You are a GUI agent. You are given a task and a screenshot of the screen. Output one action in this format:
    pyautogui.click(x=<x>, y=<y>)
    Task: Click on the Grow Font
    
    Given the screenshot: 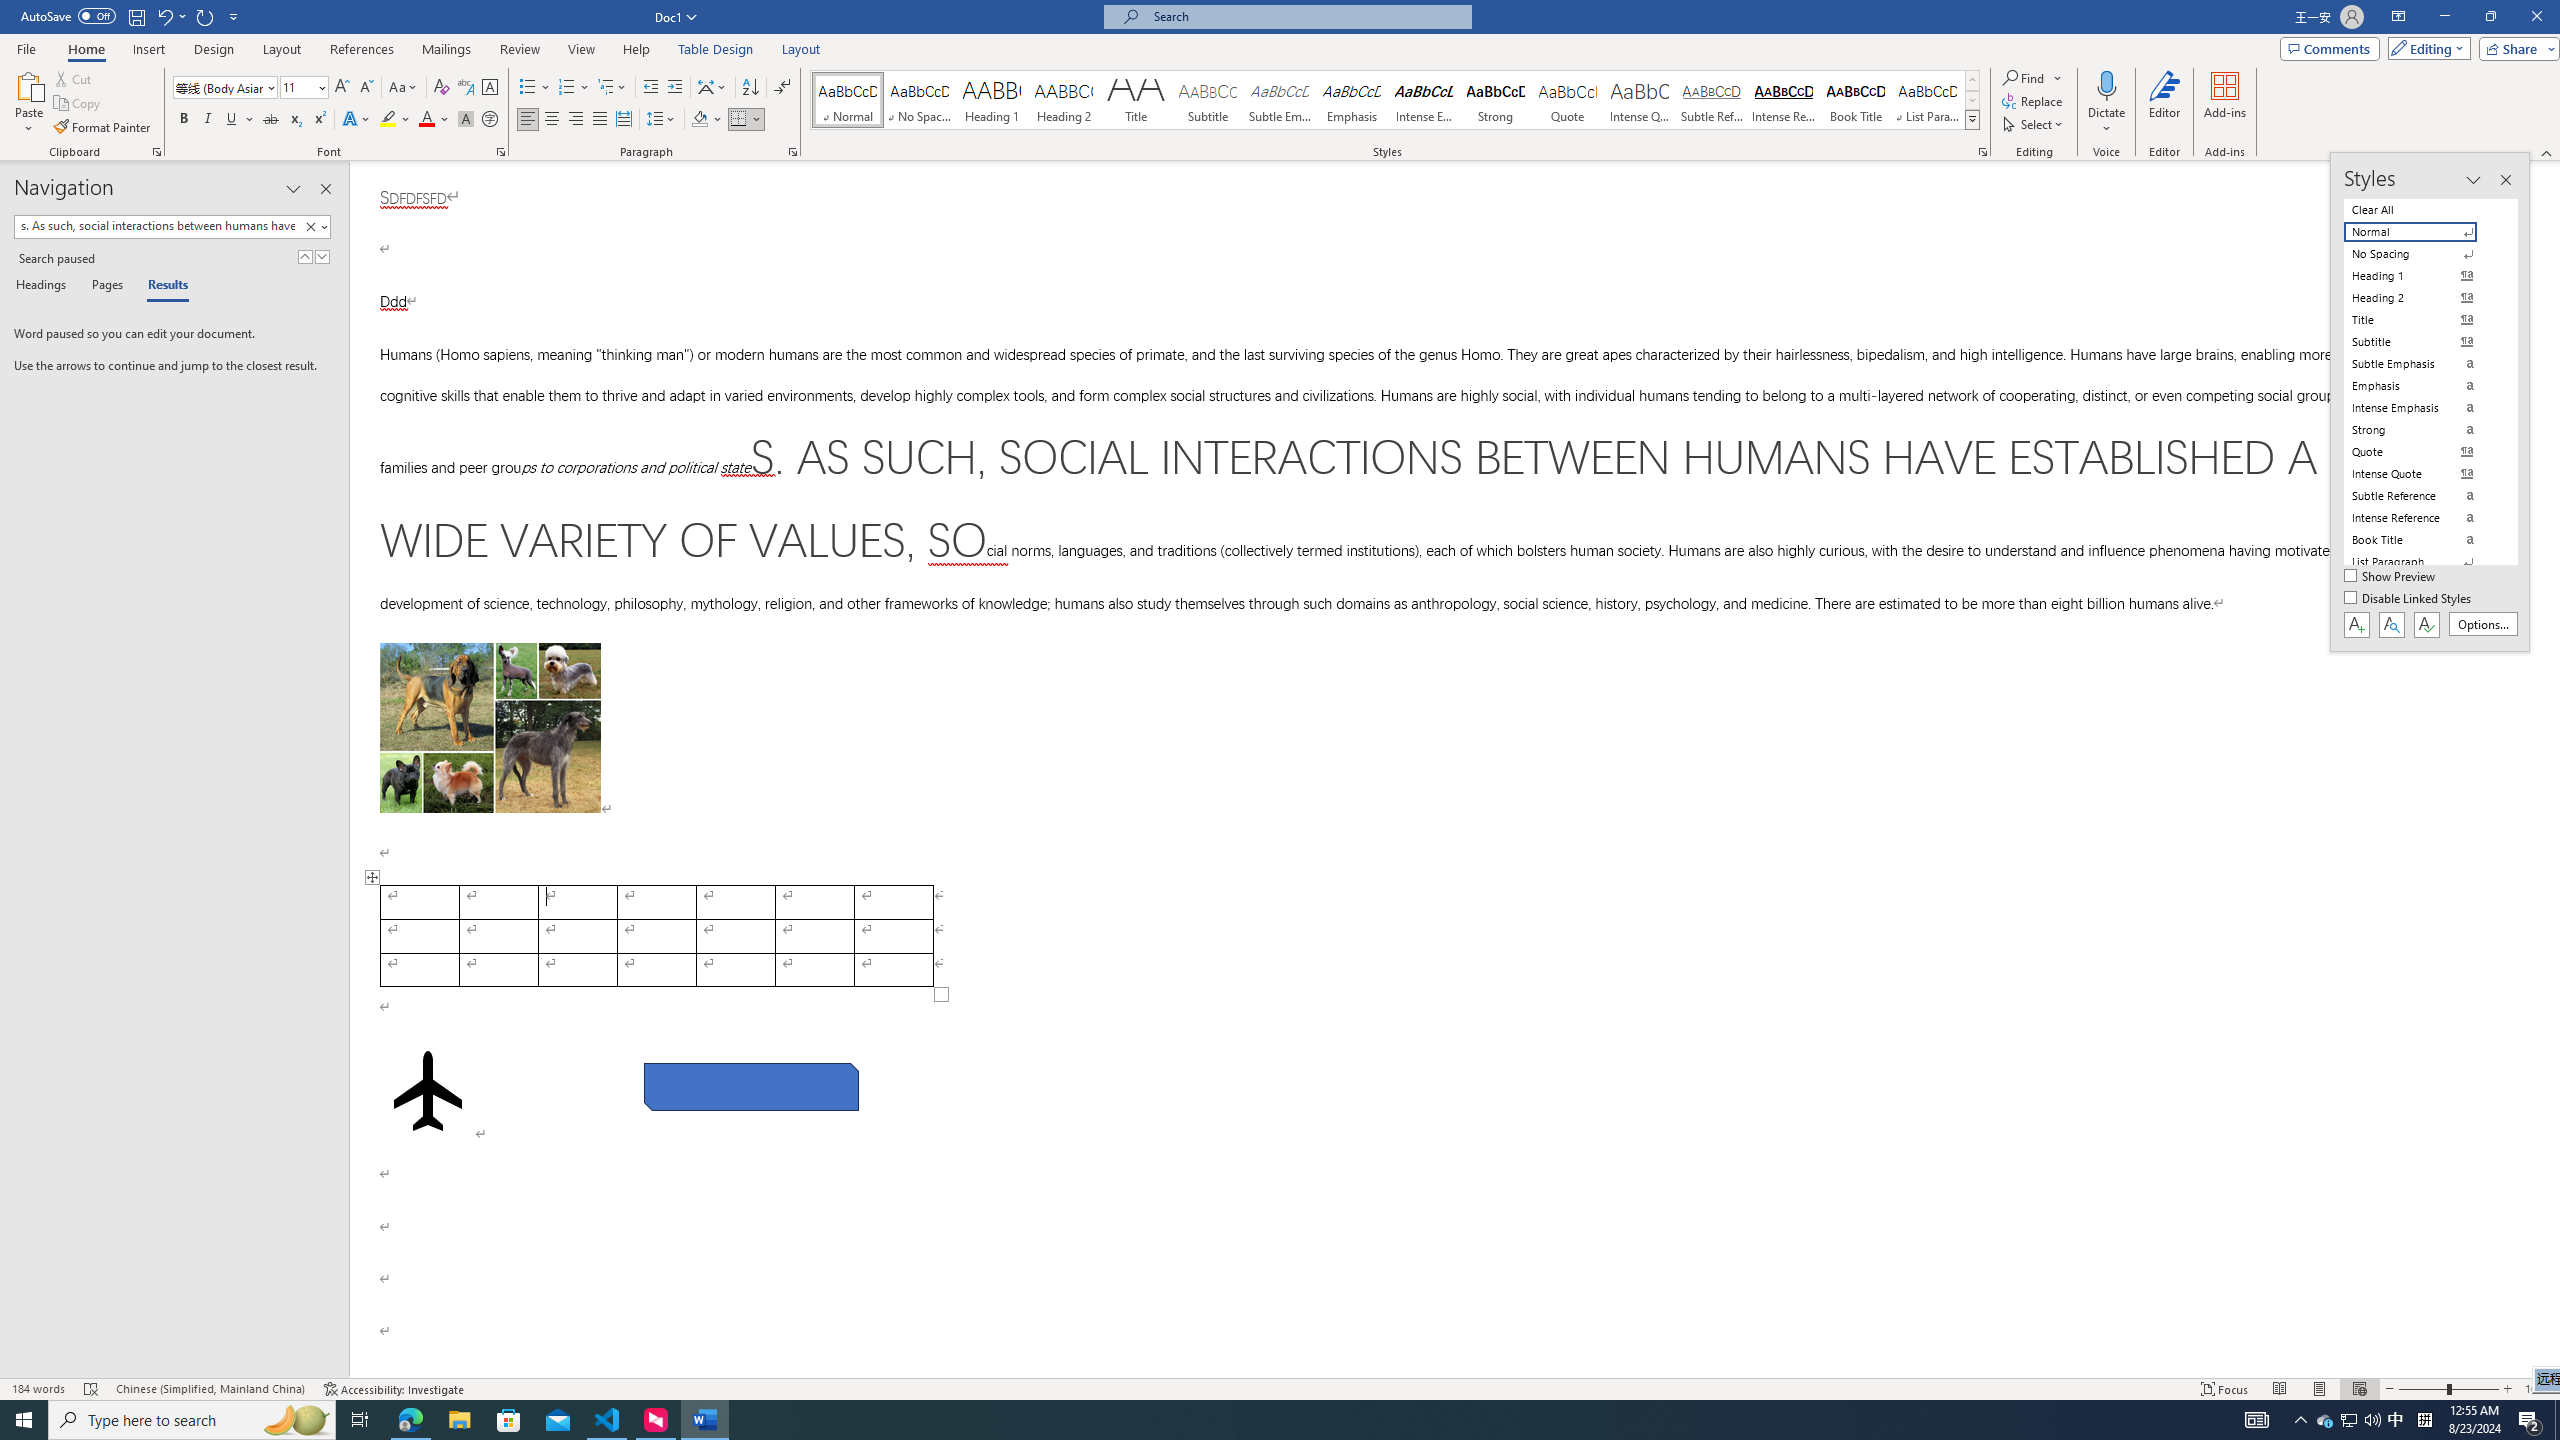 What is the action you would take?
    pyautogui.click(x=342, y=88)
    